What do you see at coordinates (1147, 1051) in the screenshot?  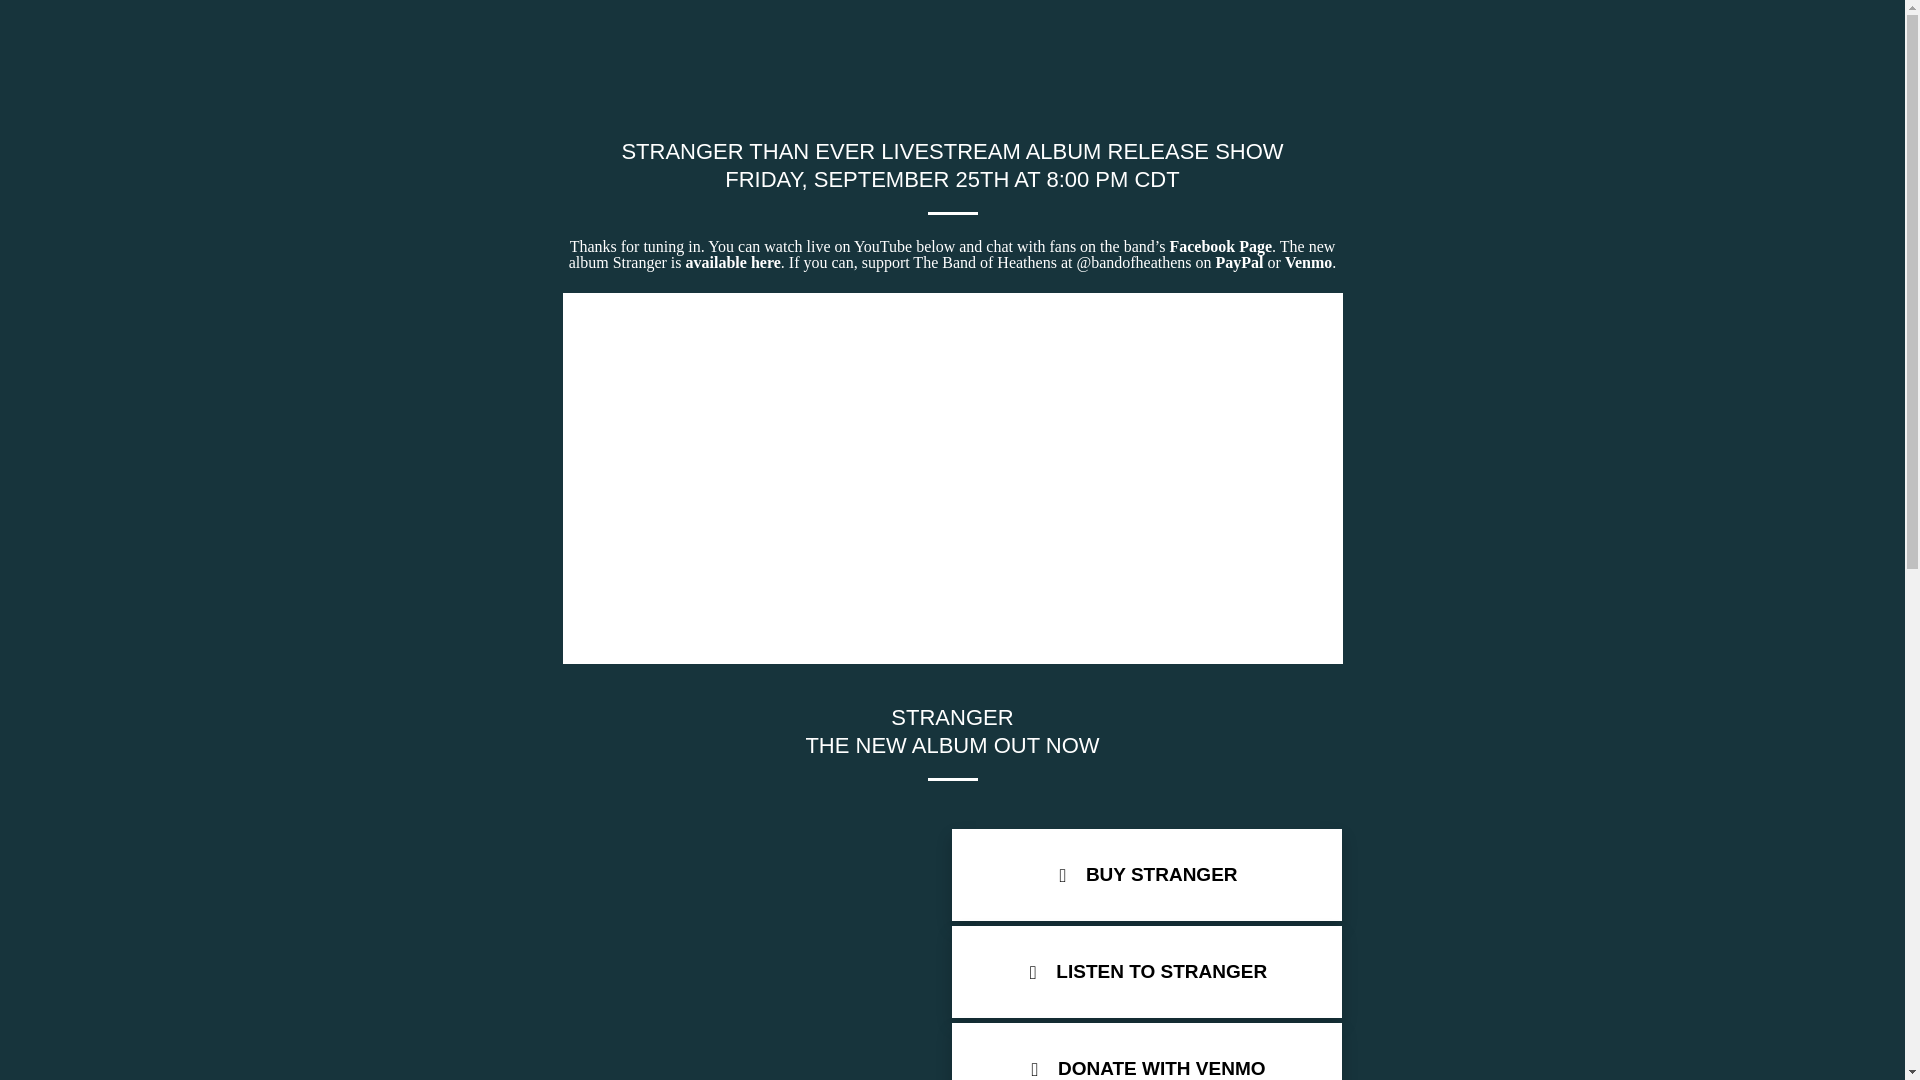 I see `DONATE WITH VENMO` at bounding box center [1147, 1051].